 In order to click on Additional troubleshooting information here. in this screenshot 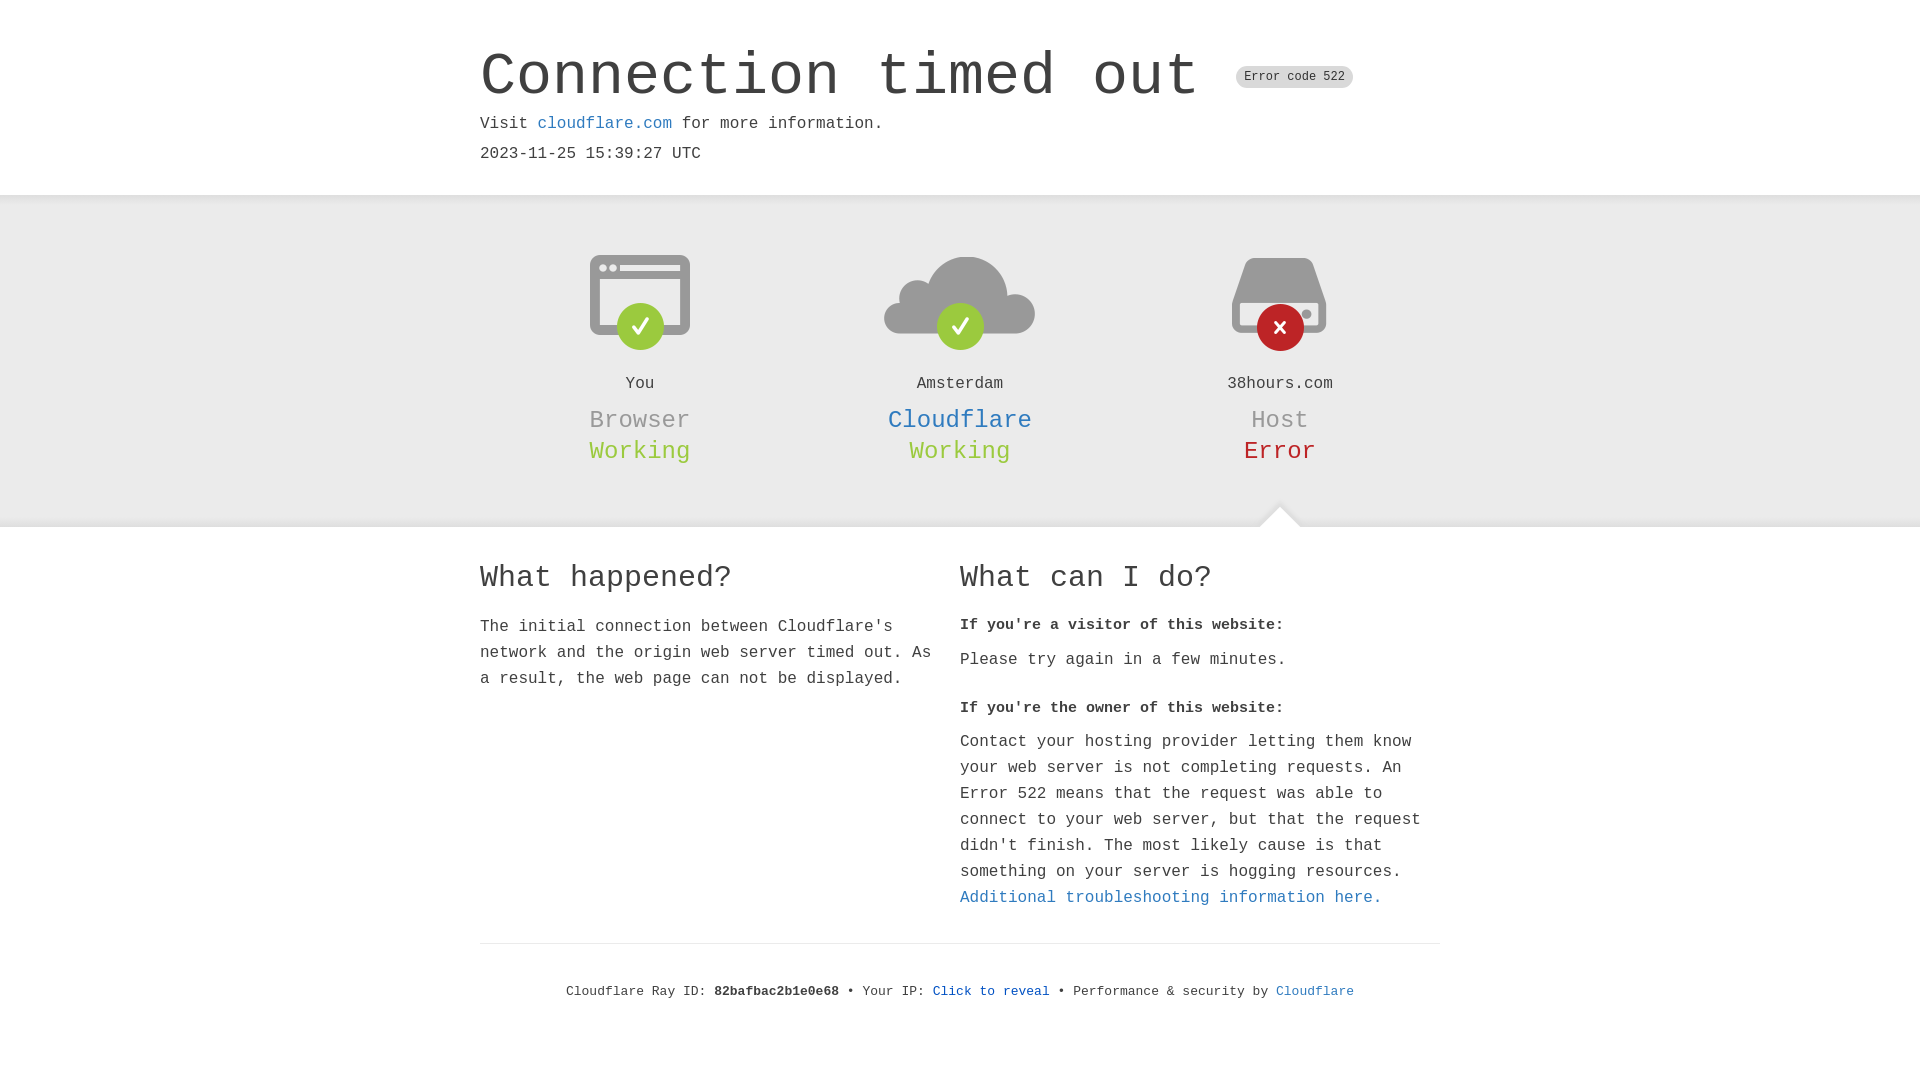, I will do `click(1171, 898)`.